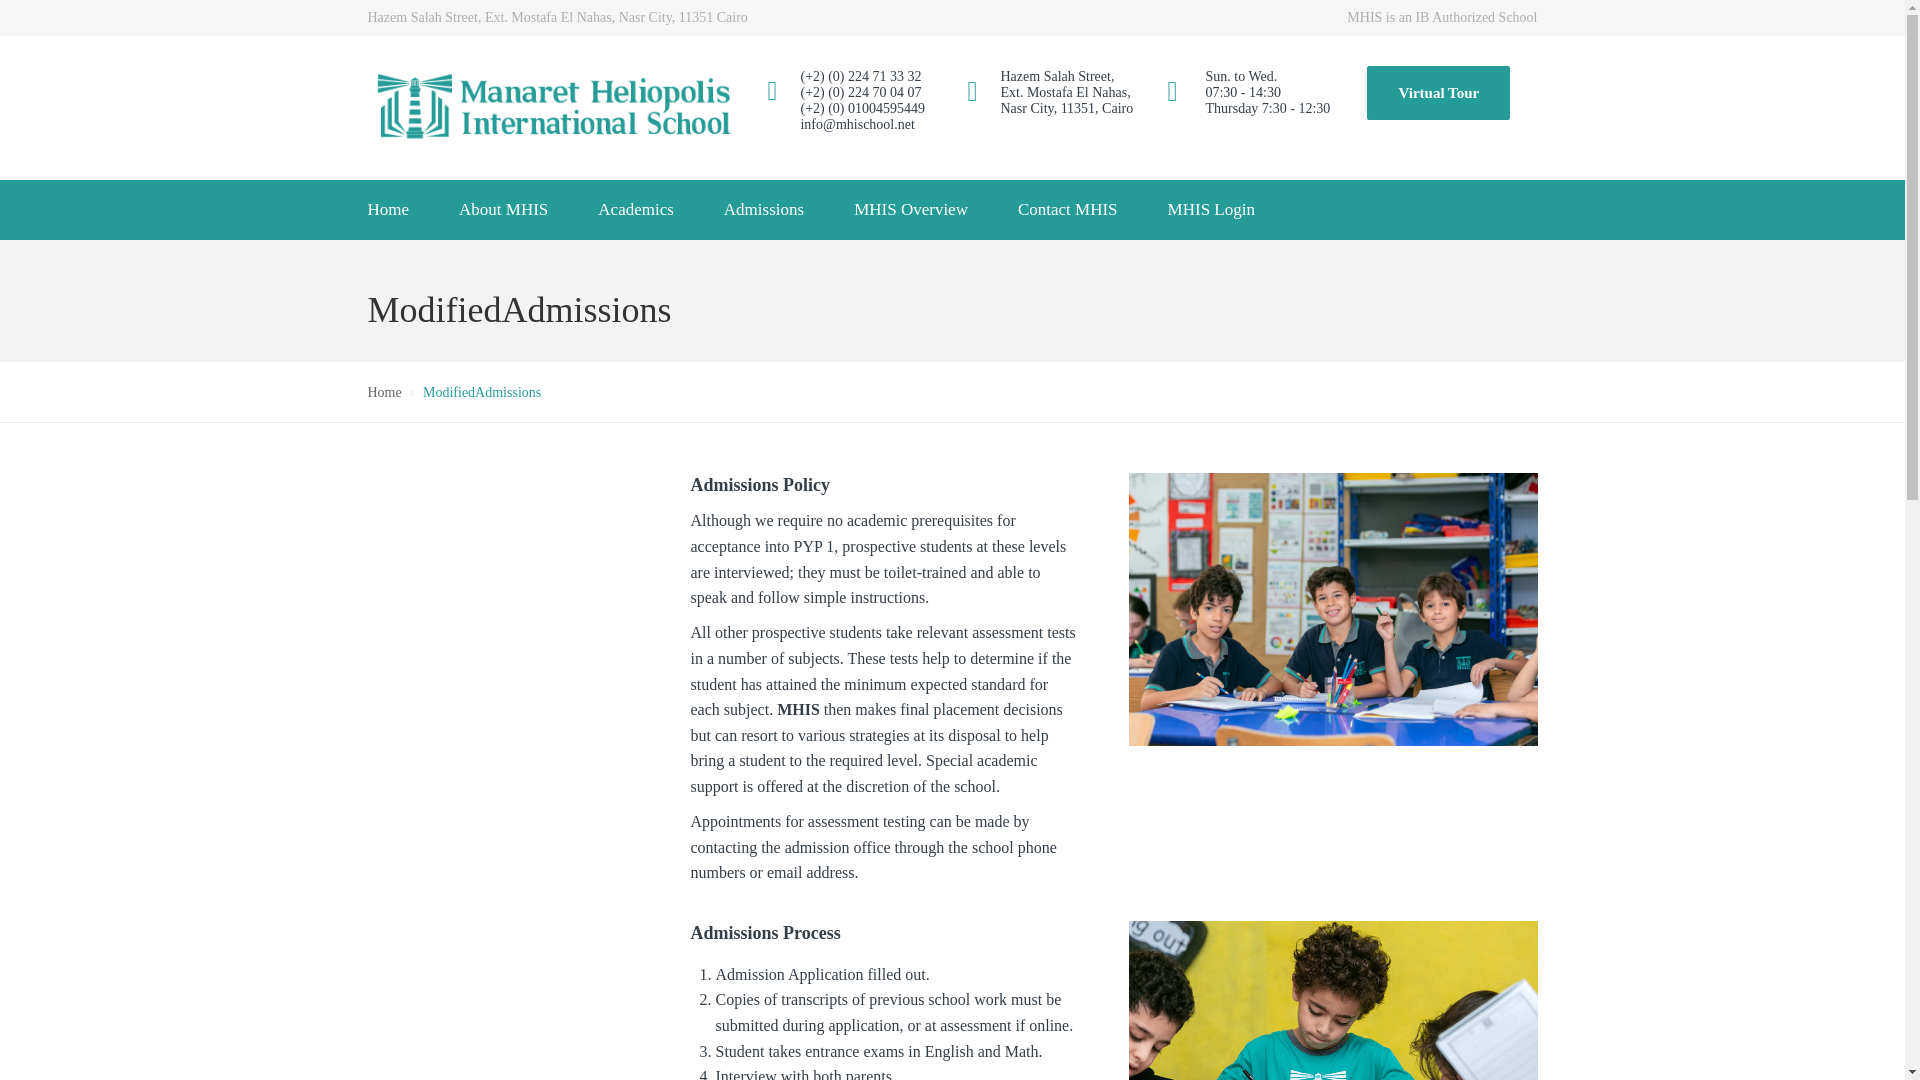 Image resolution: width=1920 pixels, height=1080 pixels. What do you see at coordinates (1067, 210) in the screenshot?
I see `Contact MHIS` at bounding box center [1067, 210].